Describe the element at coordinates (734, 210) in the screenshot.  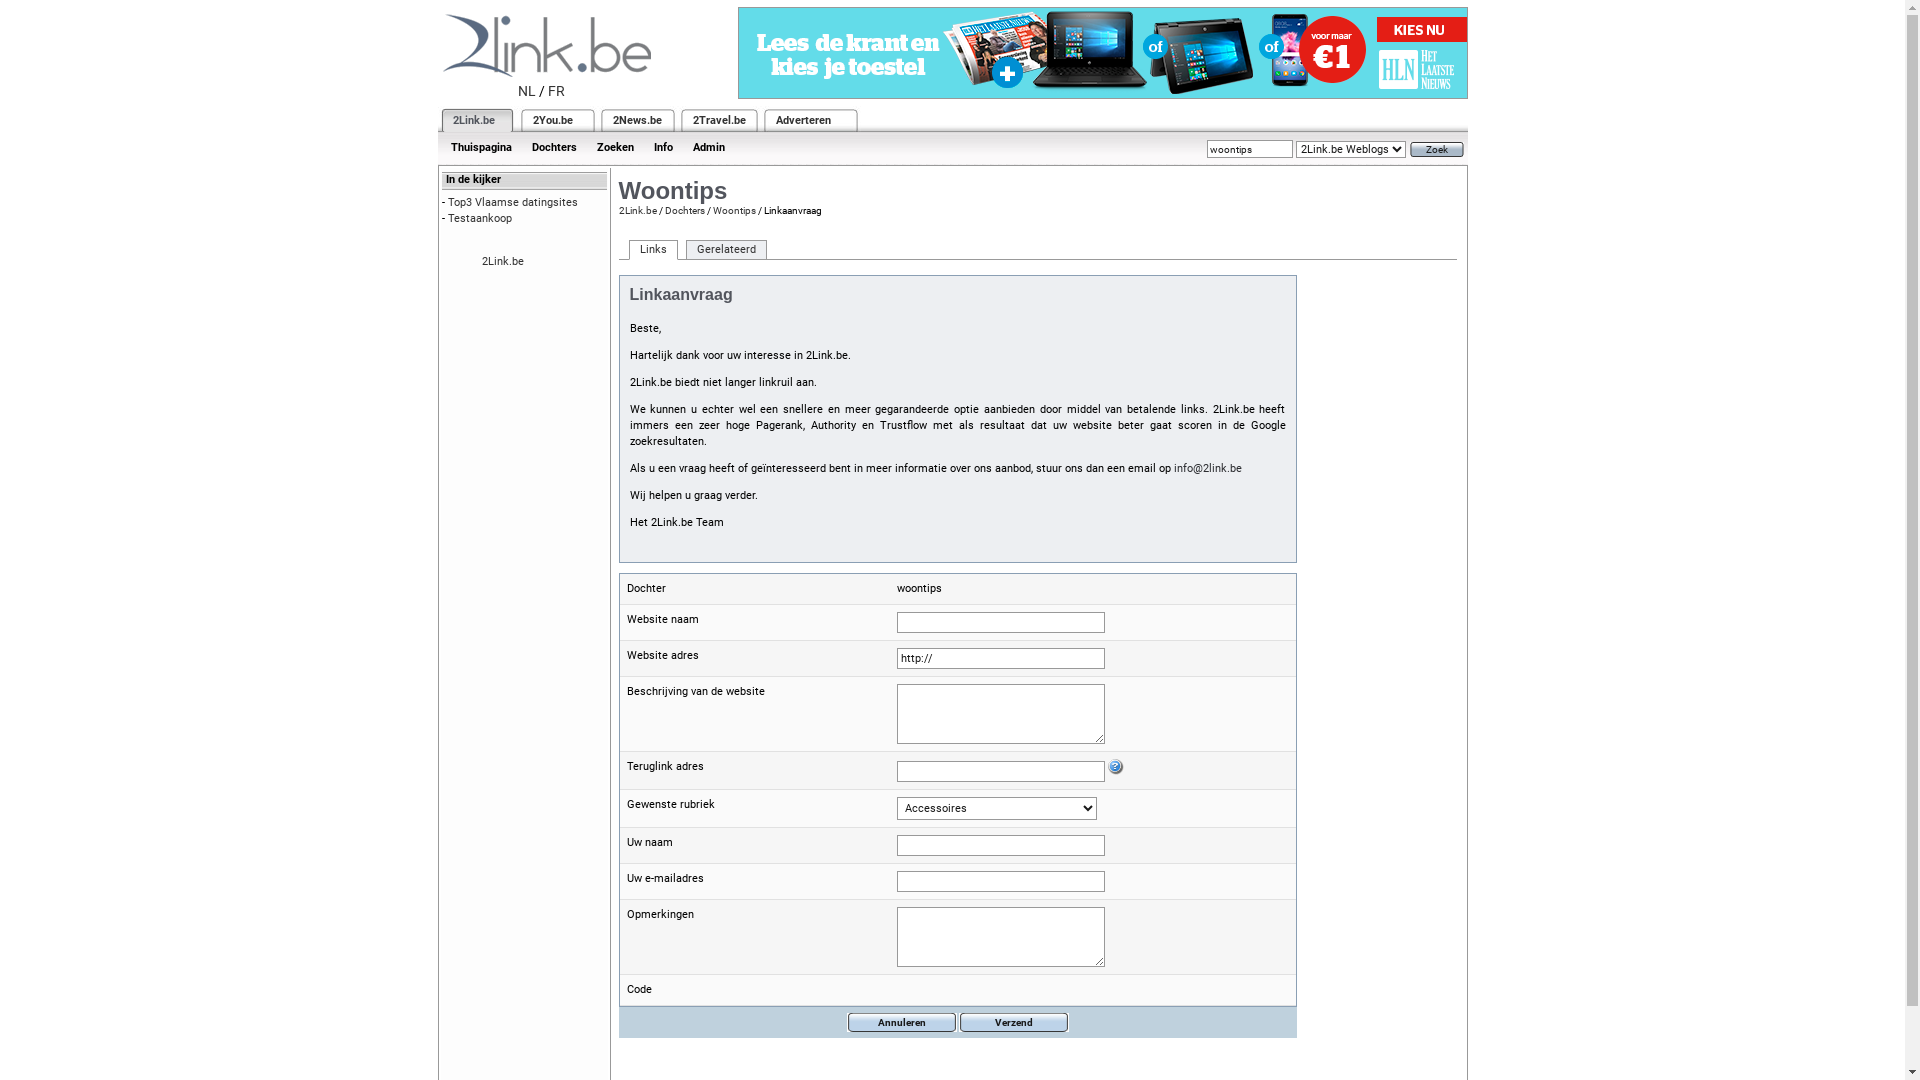
I see `Woontips` at that location.